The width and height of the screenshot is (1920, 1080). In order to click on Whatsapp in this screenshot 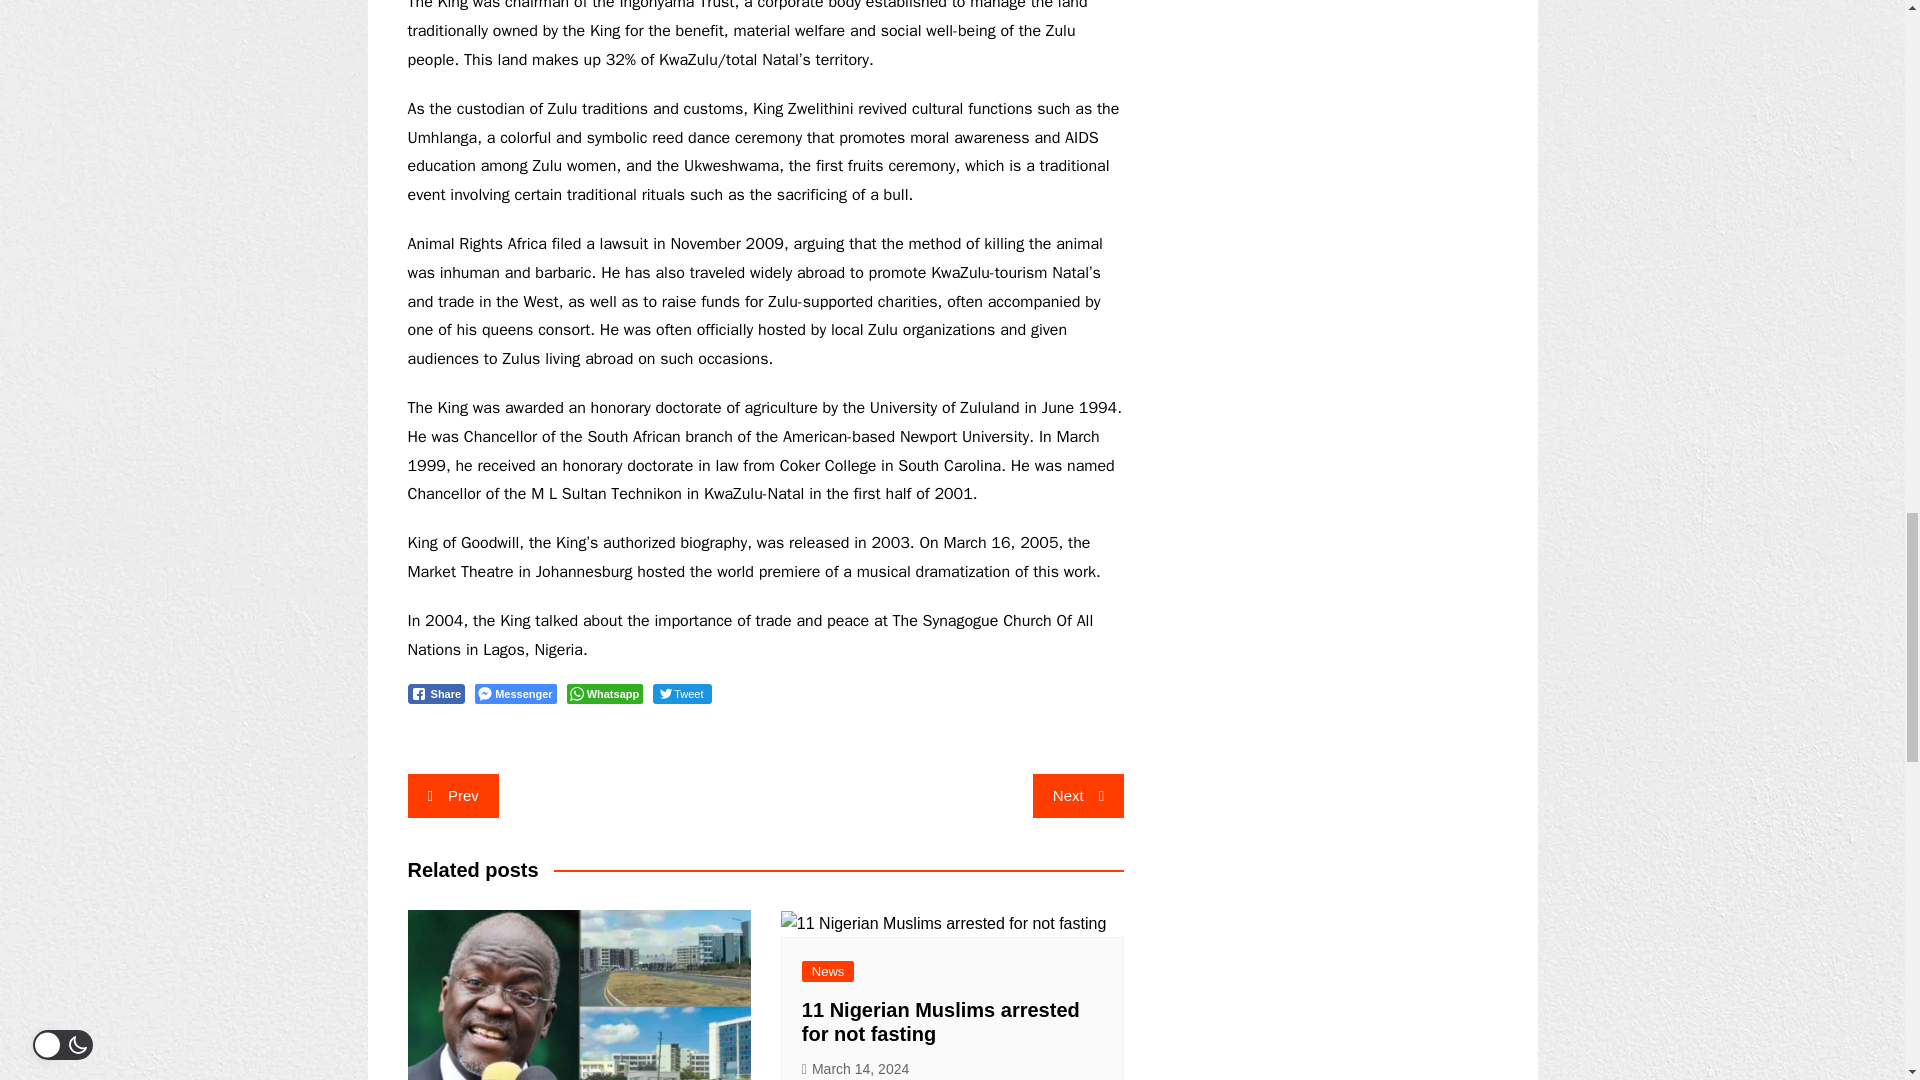, I will do `click(604, 694)`.